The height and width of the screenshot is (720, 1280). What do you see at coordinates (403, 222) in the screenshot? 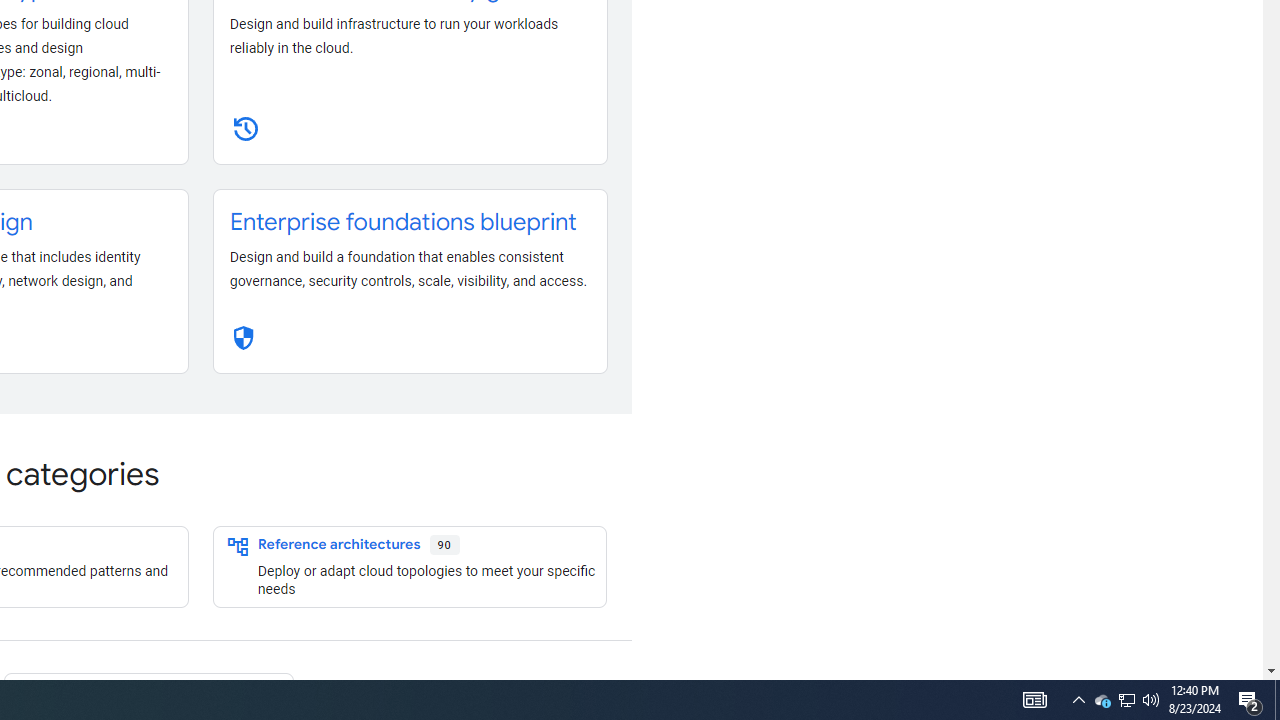
I see `Enterprise foundations blueprint` at bounding box center [403, 222].